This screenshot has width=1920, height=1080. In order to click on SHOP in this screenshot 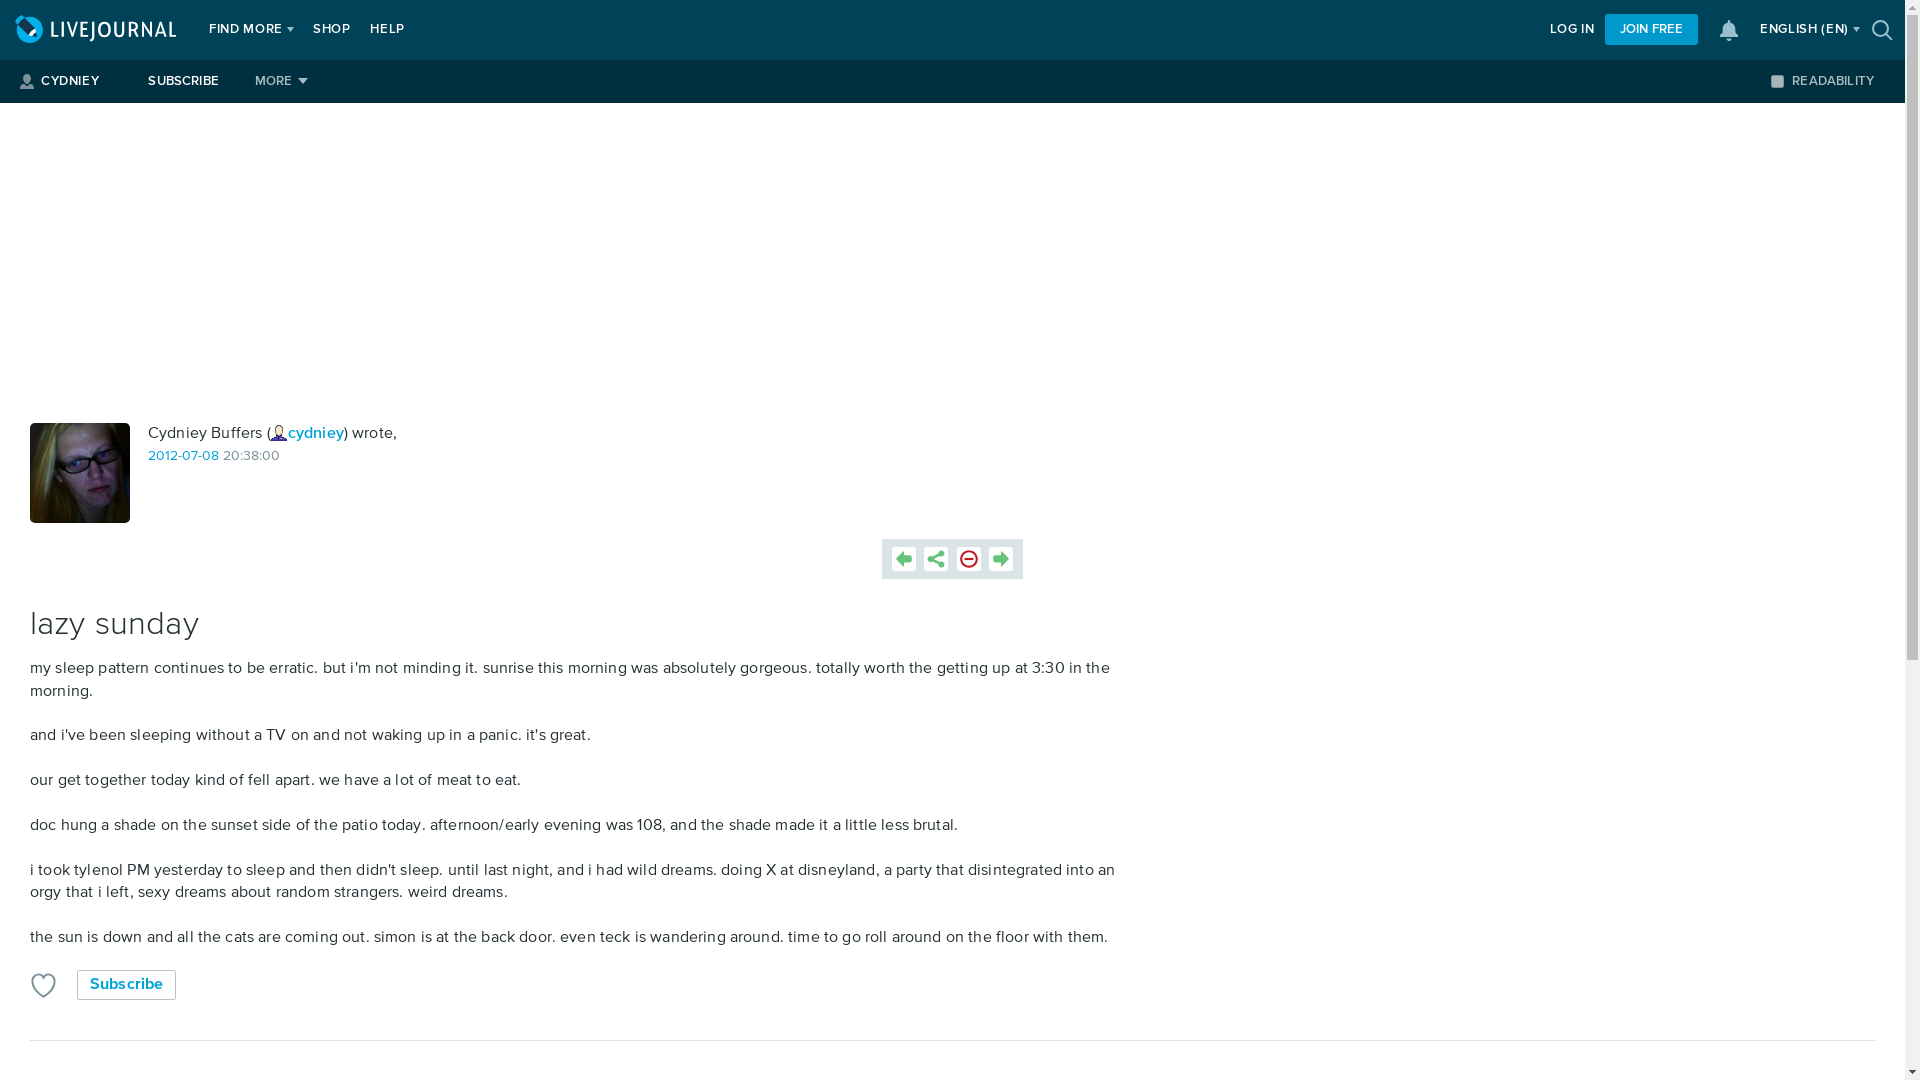, I will do `click(332, 30)`.